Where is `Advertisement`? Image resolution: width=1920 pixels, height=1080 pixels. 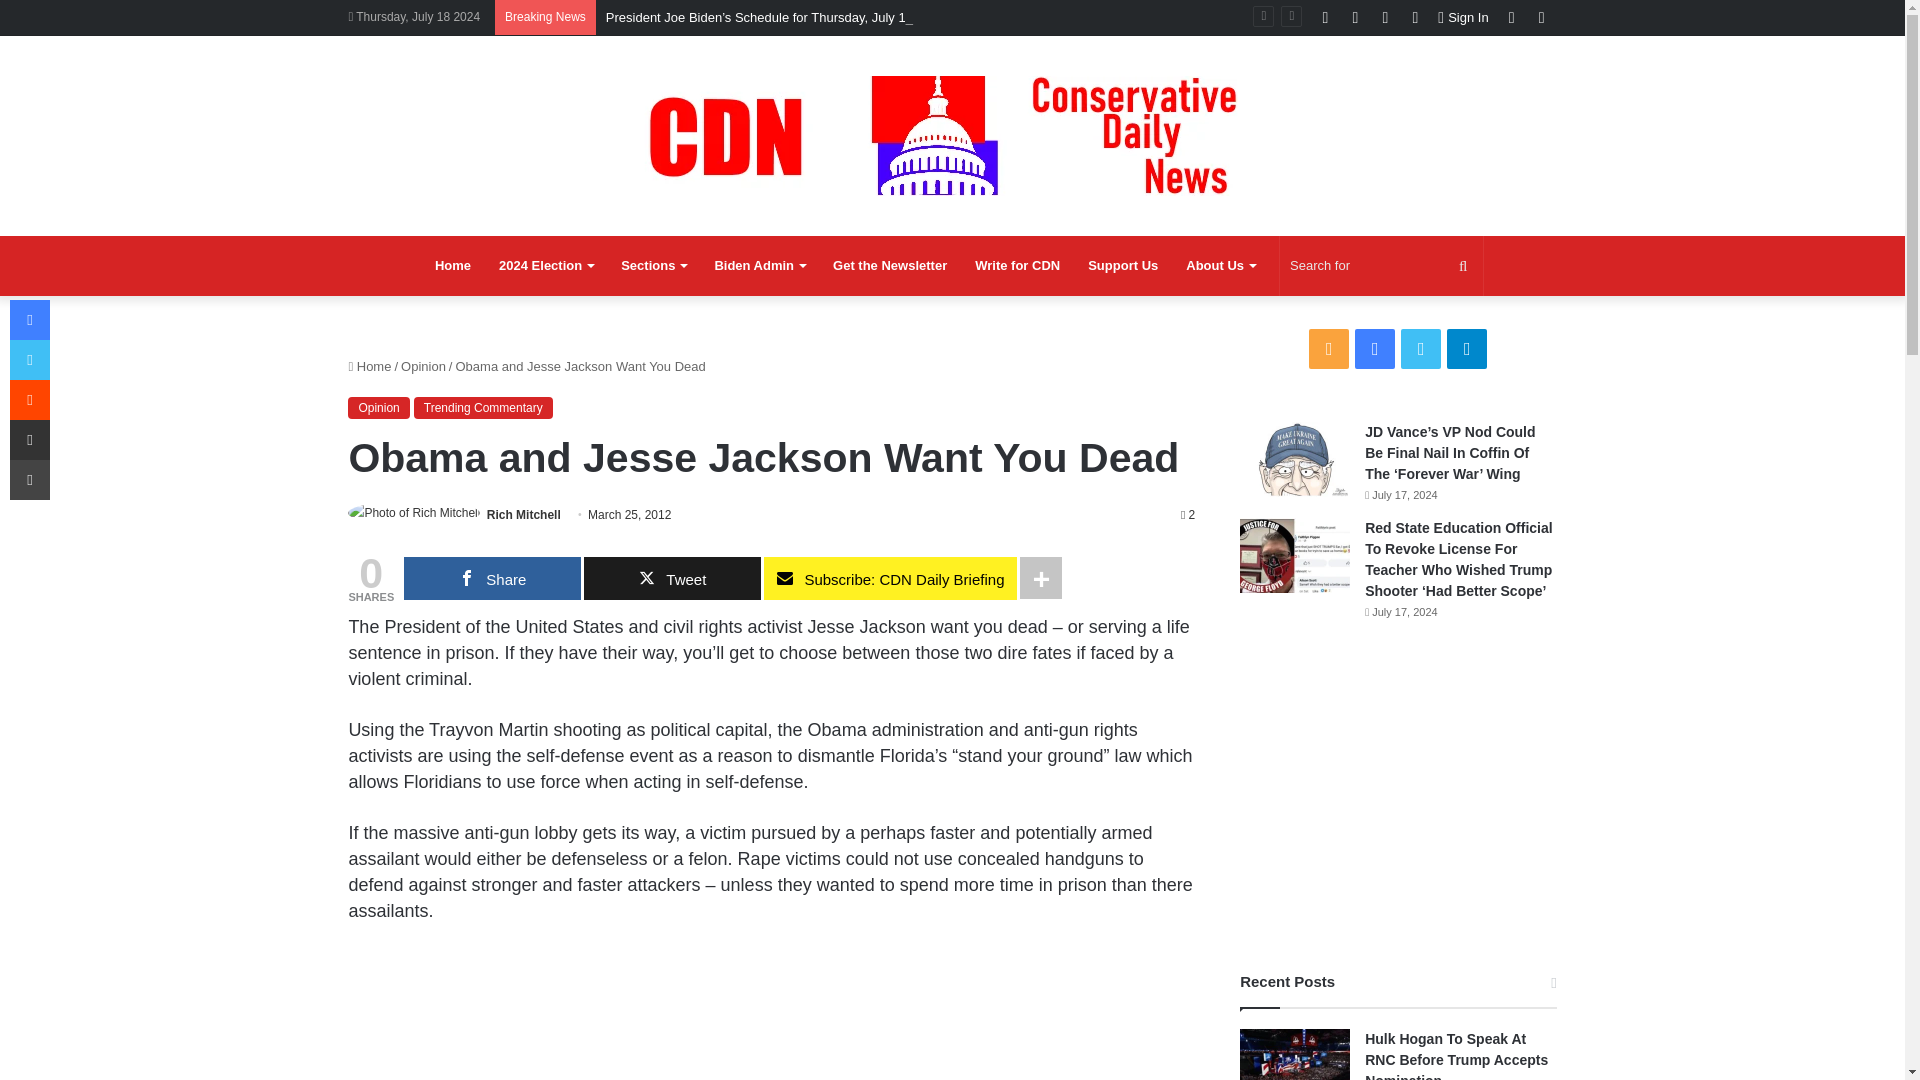
Advertisement is located at coordinates (770, 1014).